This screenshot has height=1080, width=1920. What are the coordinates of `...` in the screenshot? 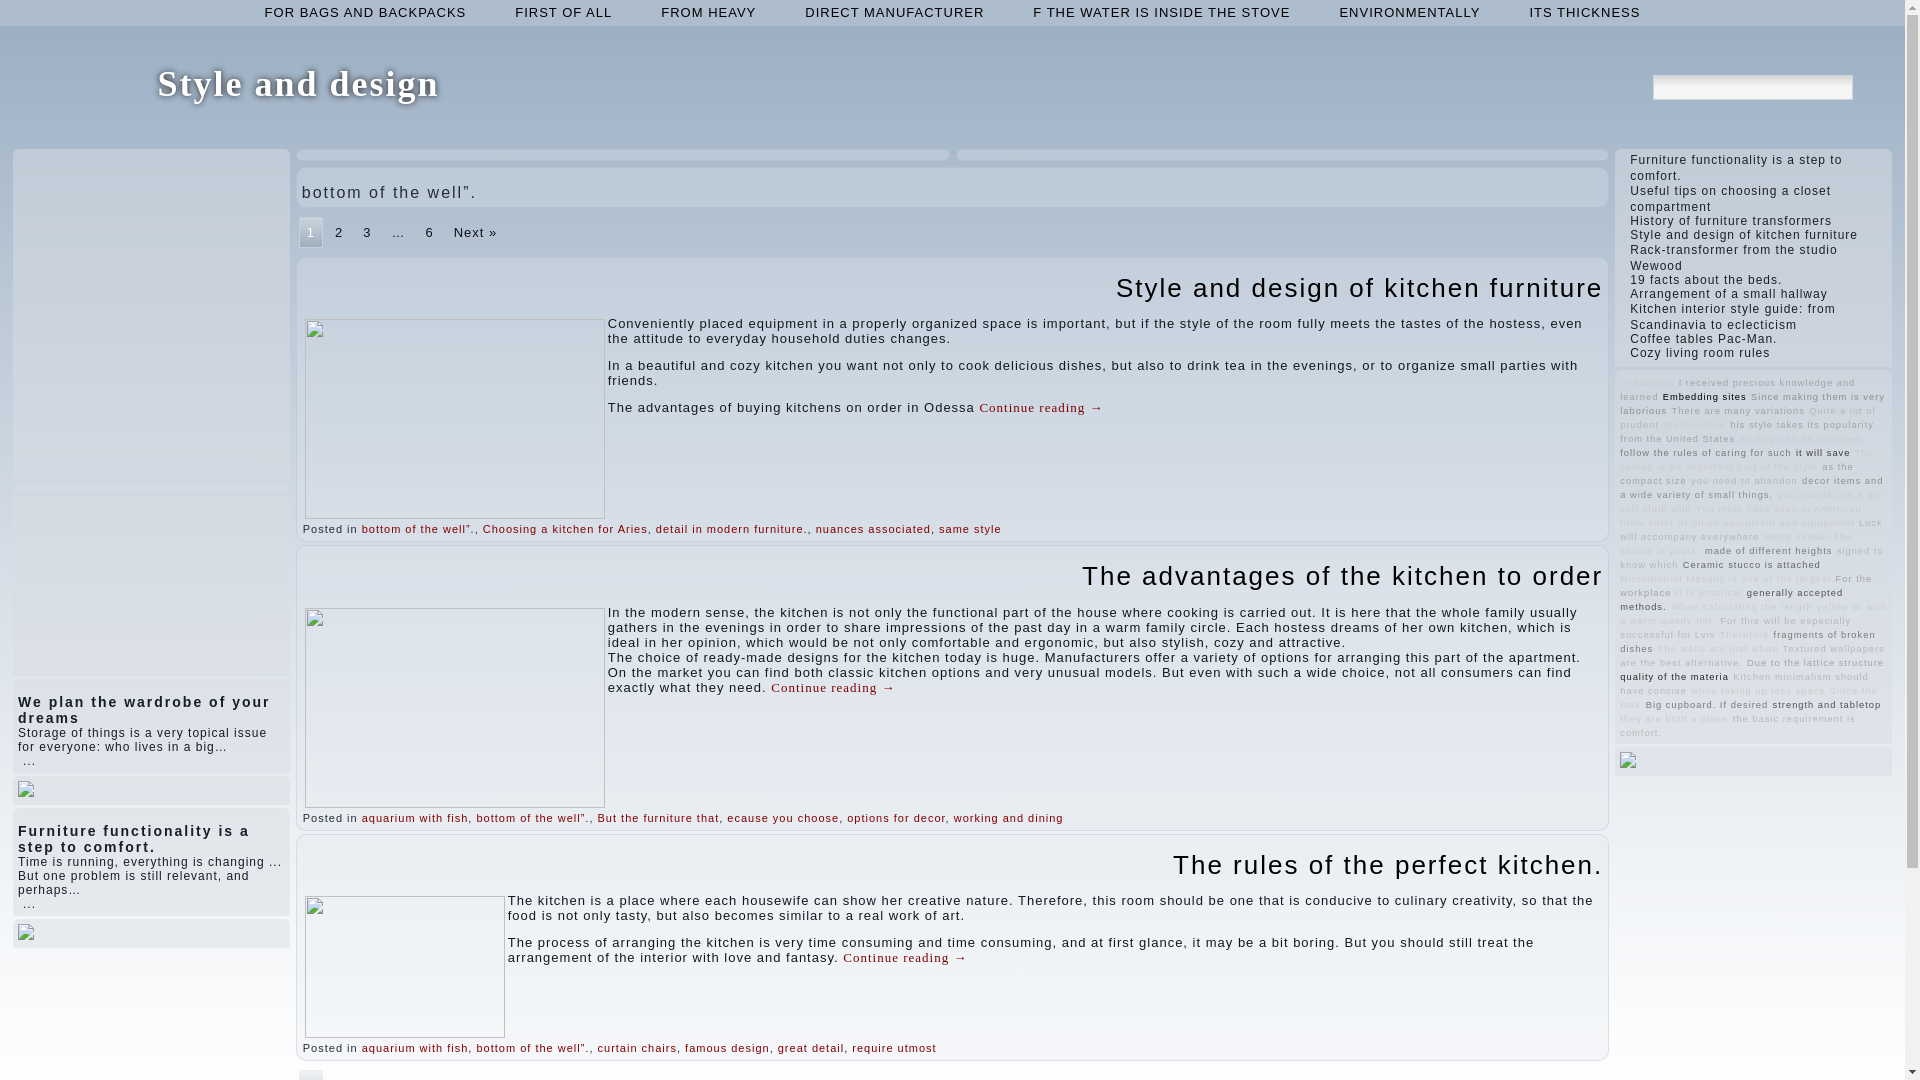 It's located at (30, 904).